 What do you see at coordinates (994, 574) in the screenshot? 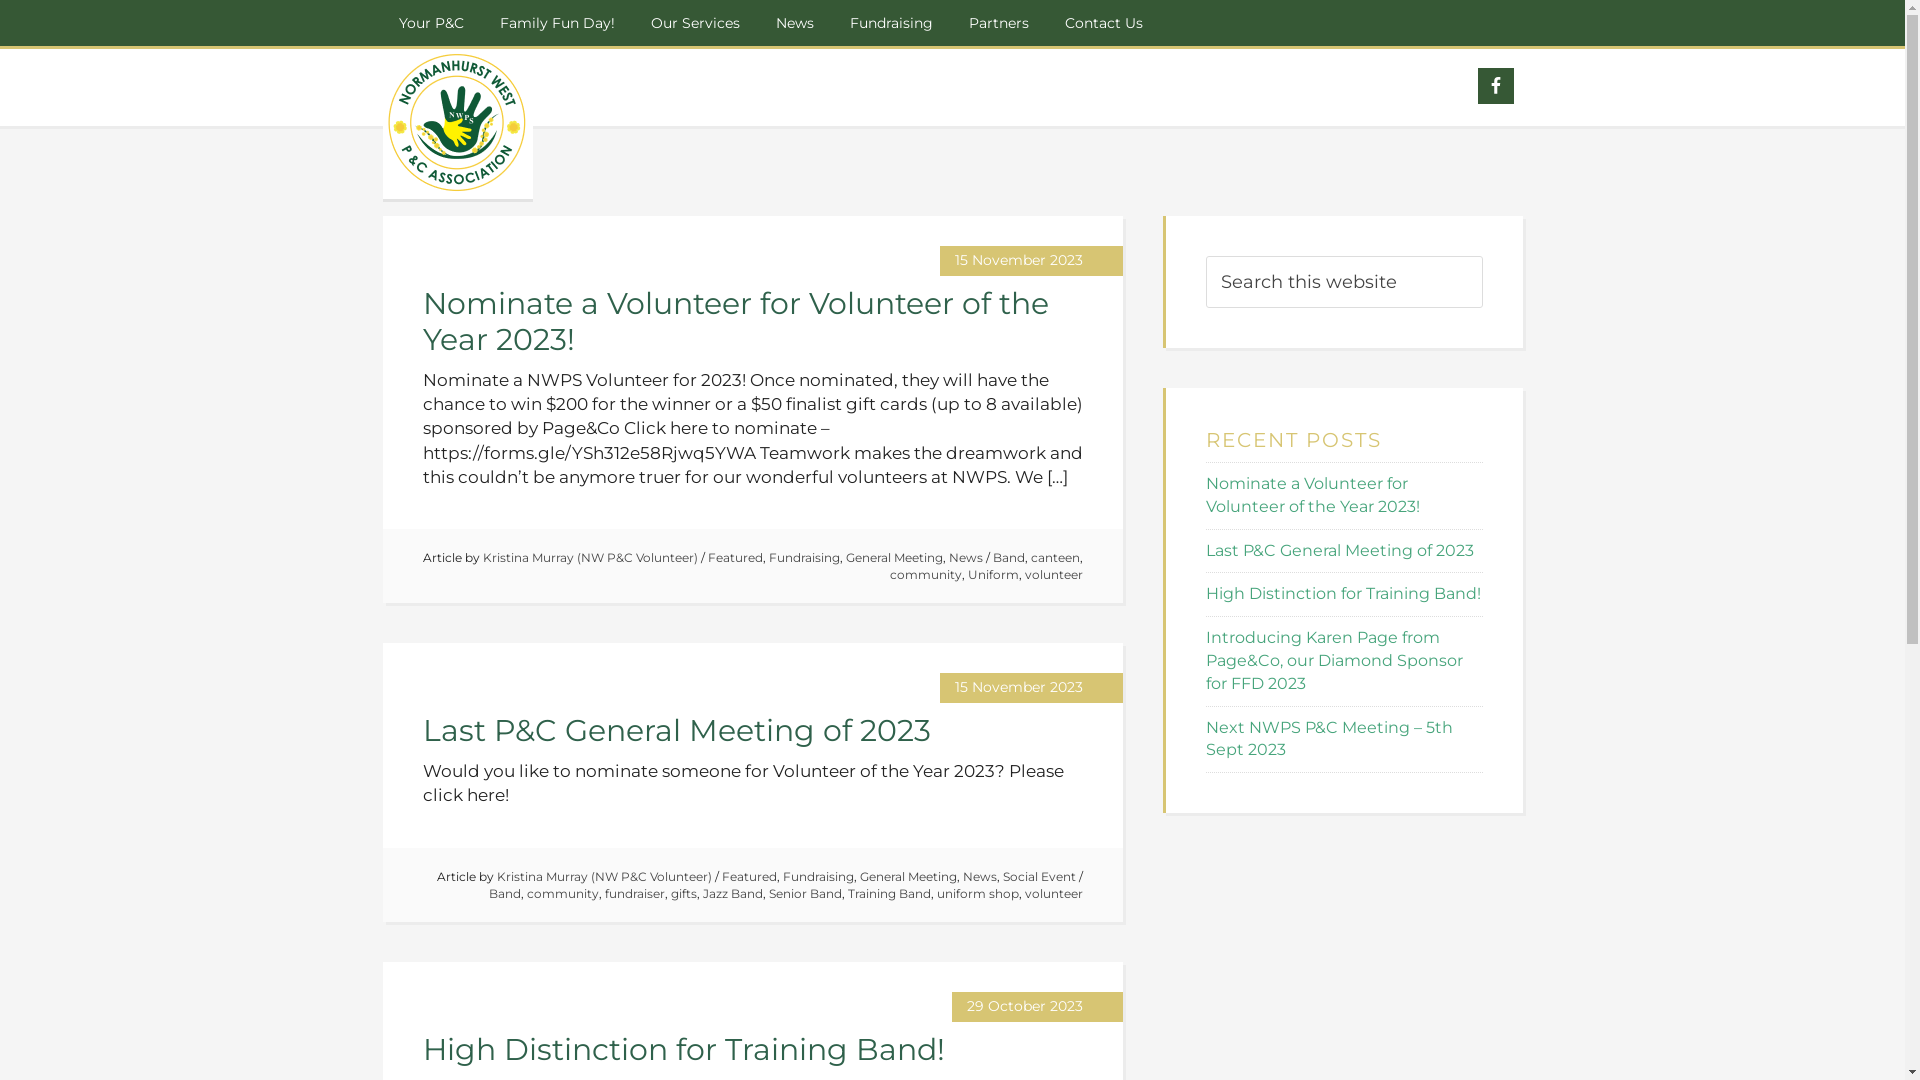
I see `Uniform` at bounding box center [994, 574].